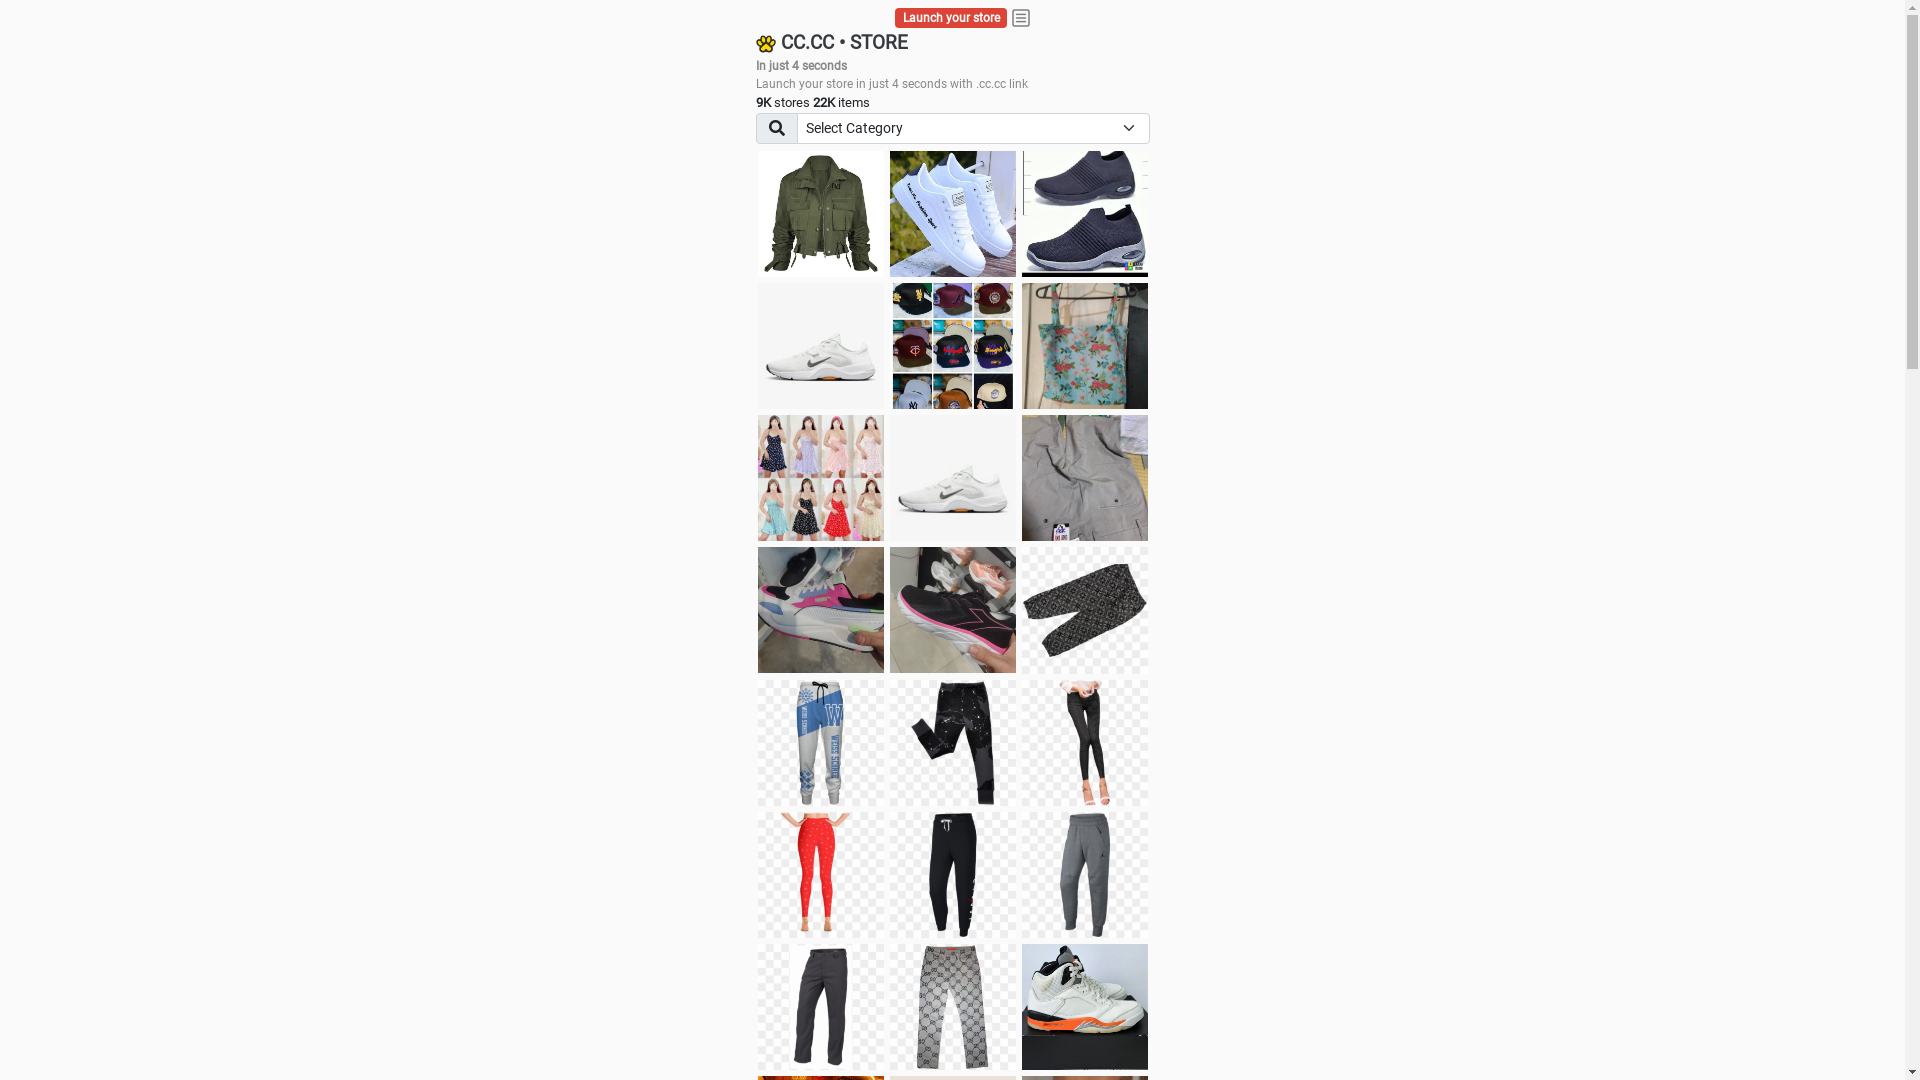 This screenshot has height=1080, width=1920. What do you see at coordinates (821, 875) in the screenshot?
I see `Pant` at bounding box center [821, 875].